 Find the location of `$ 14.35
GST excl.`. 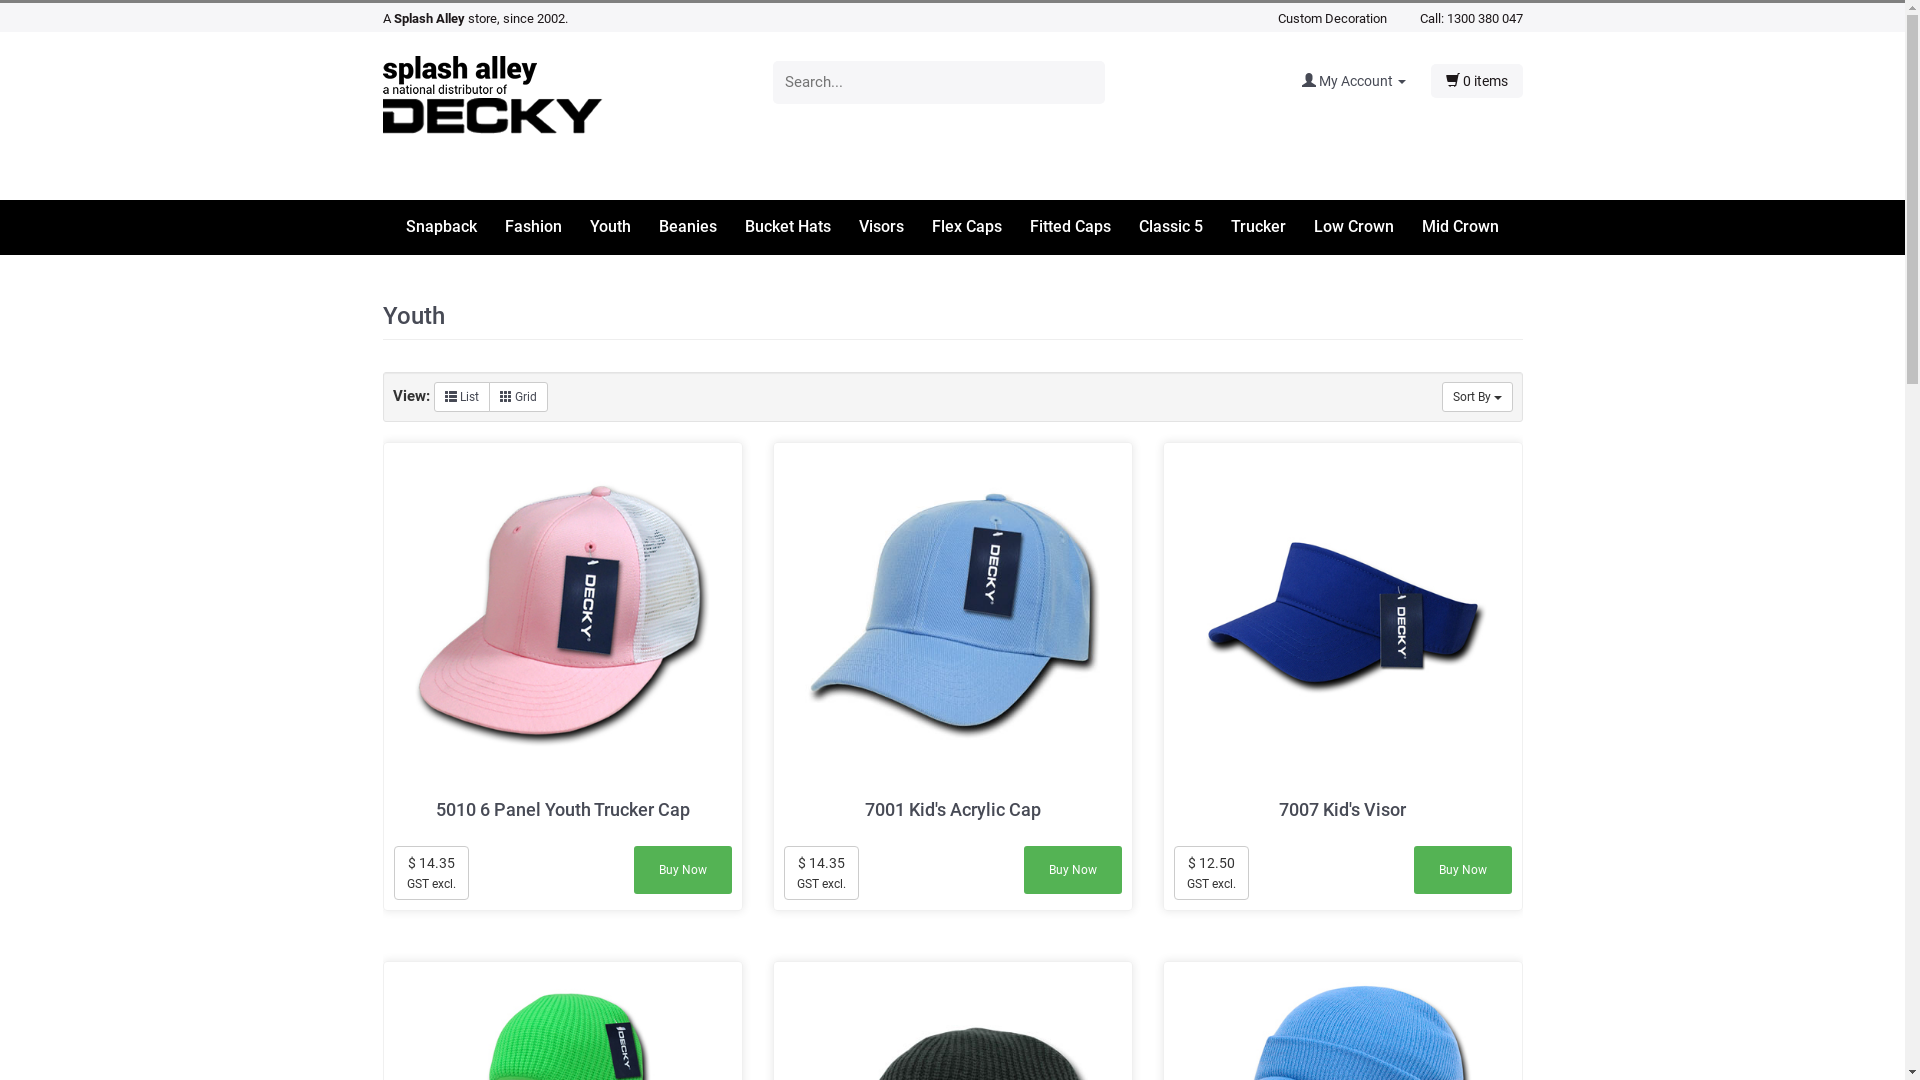

$ 14.35
GST excl. is located at coordinates (822, 873).